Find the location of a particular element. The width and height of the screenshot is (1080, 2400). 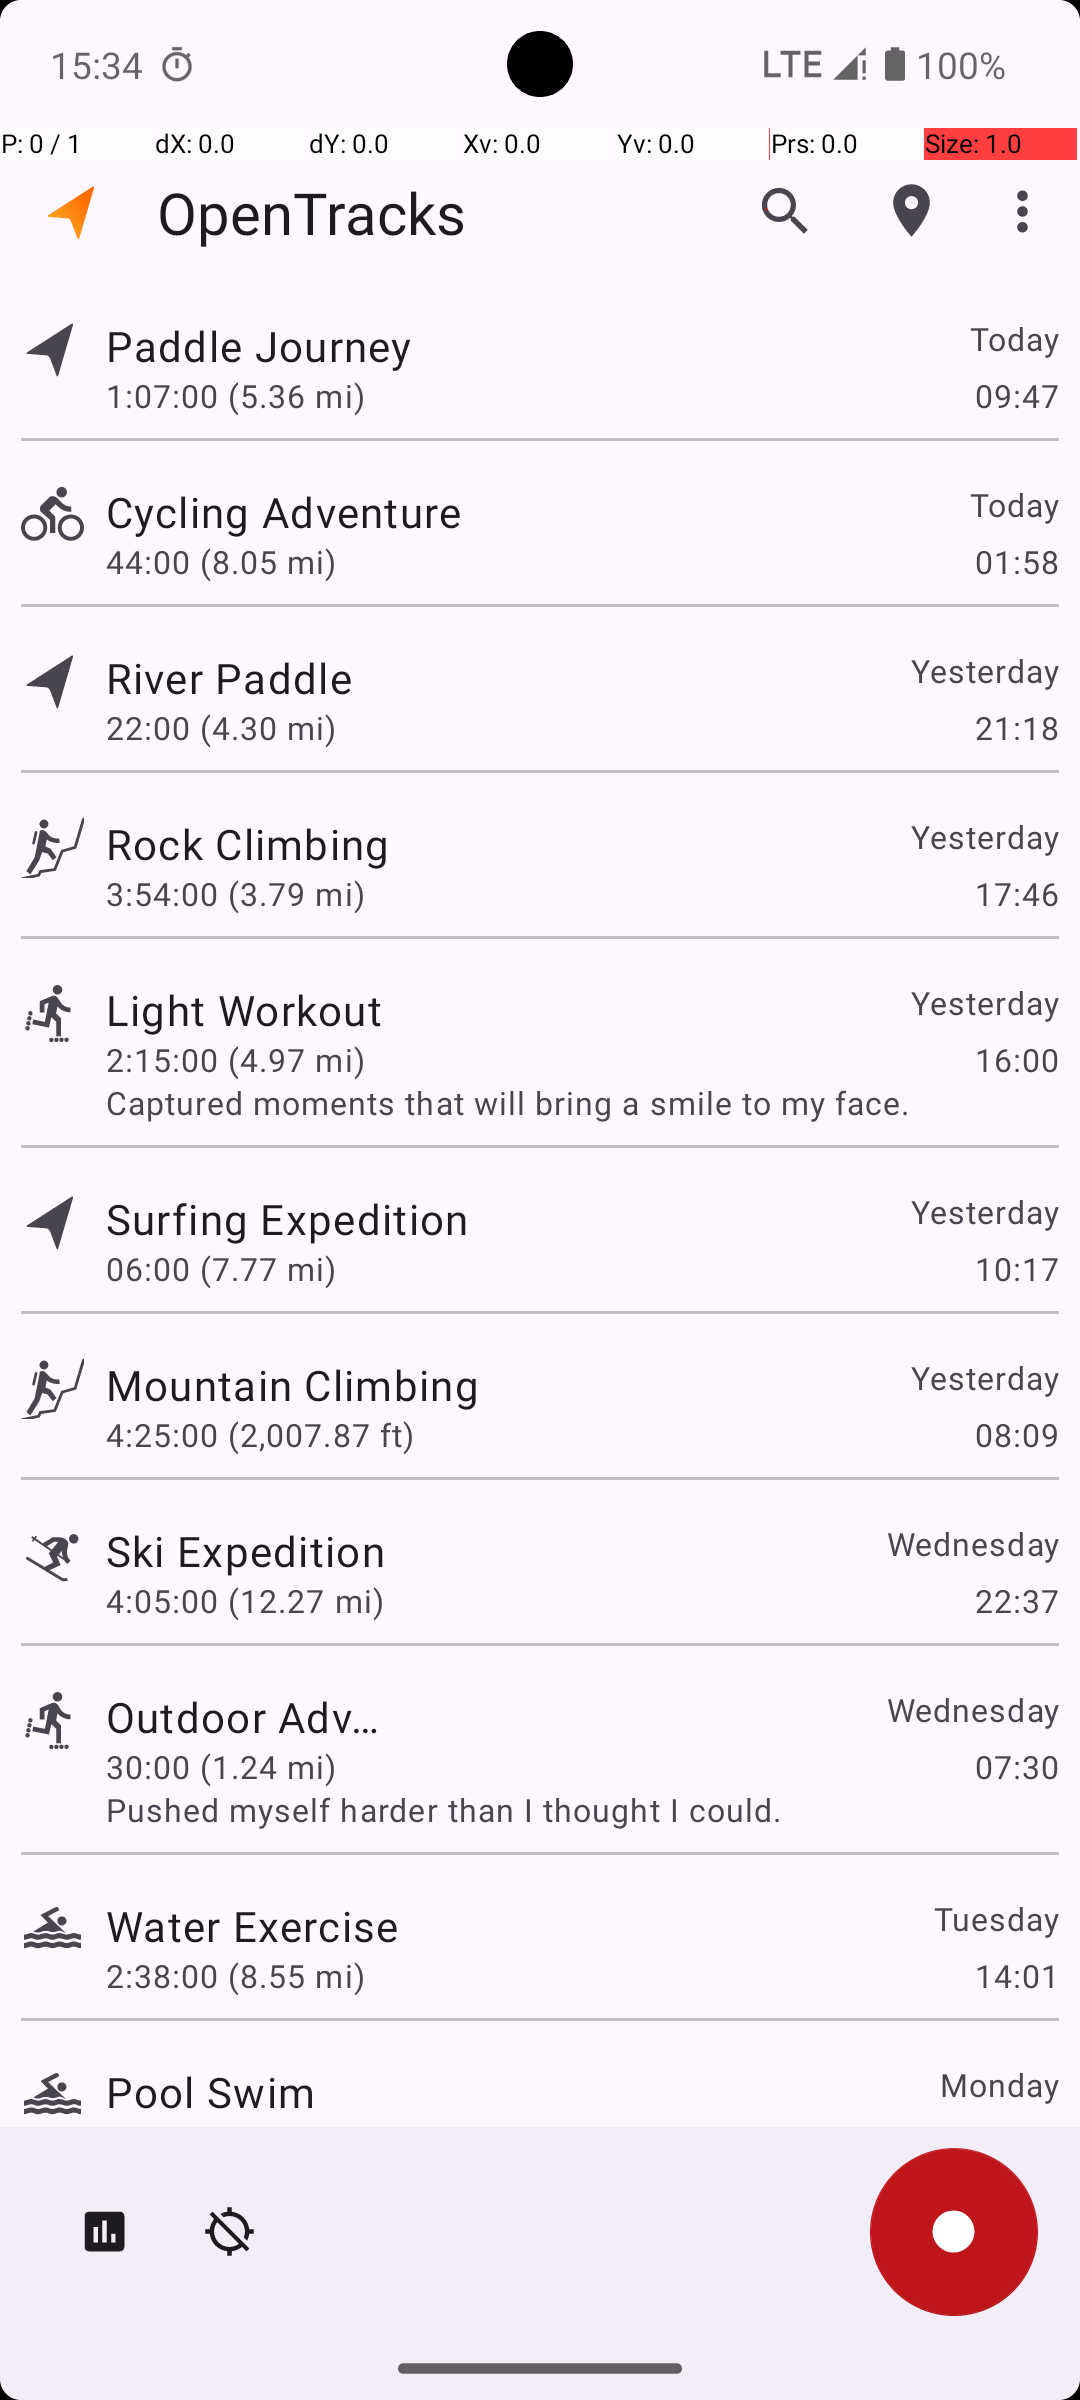

21:18 is located at coordinates (1016, 728).